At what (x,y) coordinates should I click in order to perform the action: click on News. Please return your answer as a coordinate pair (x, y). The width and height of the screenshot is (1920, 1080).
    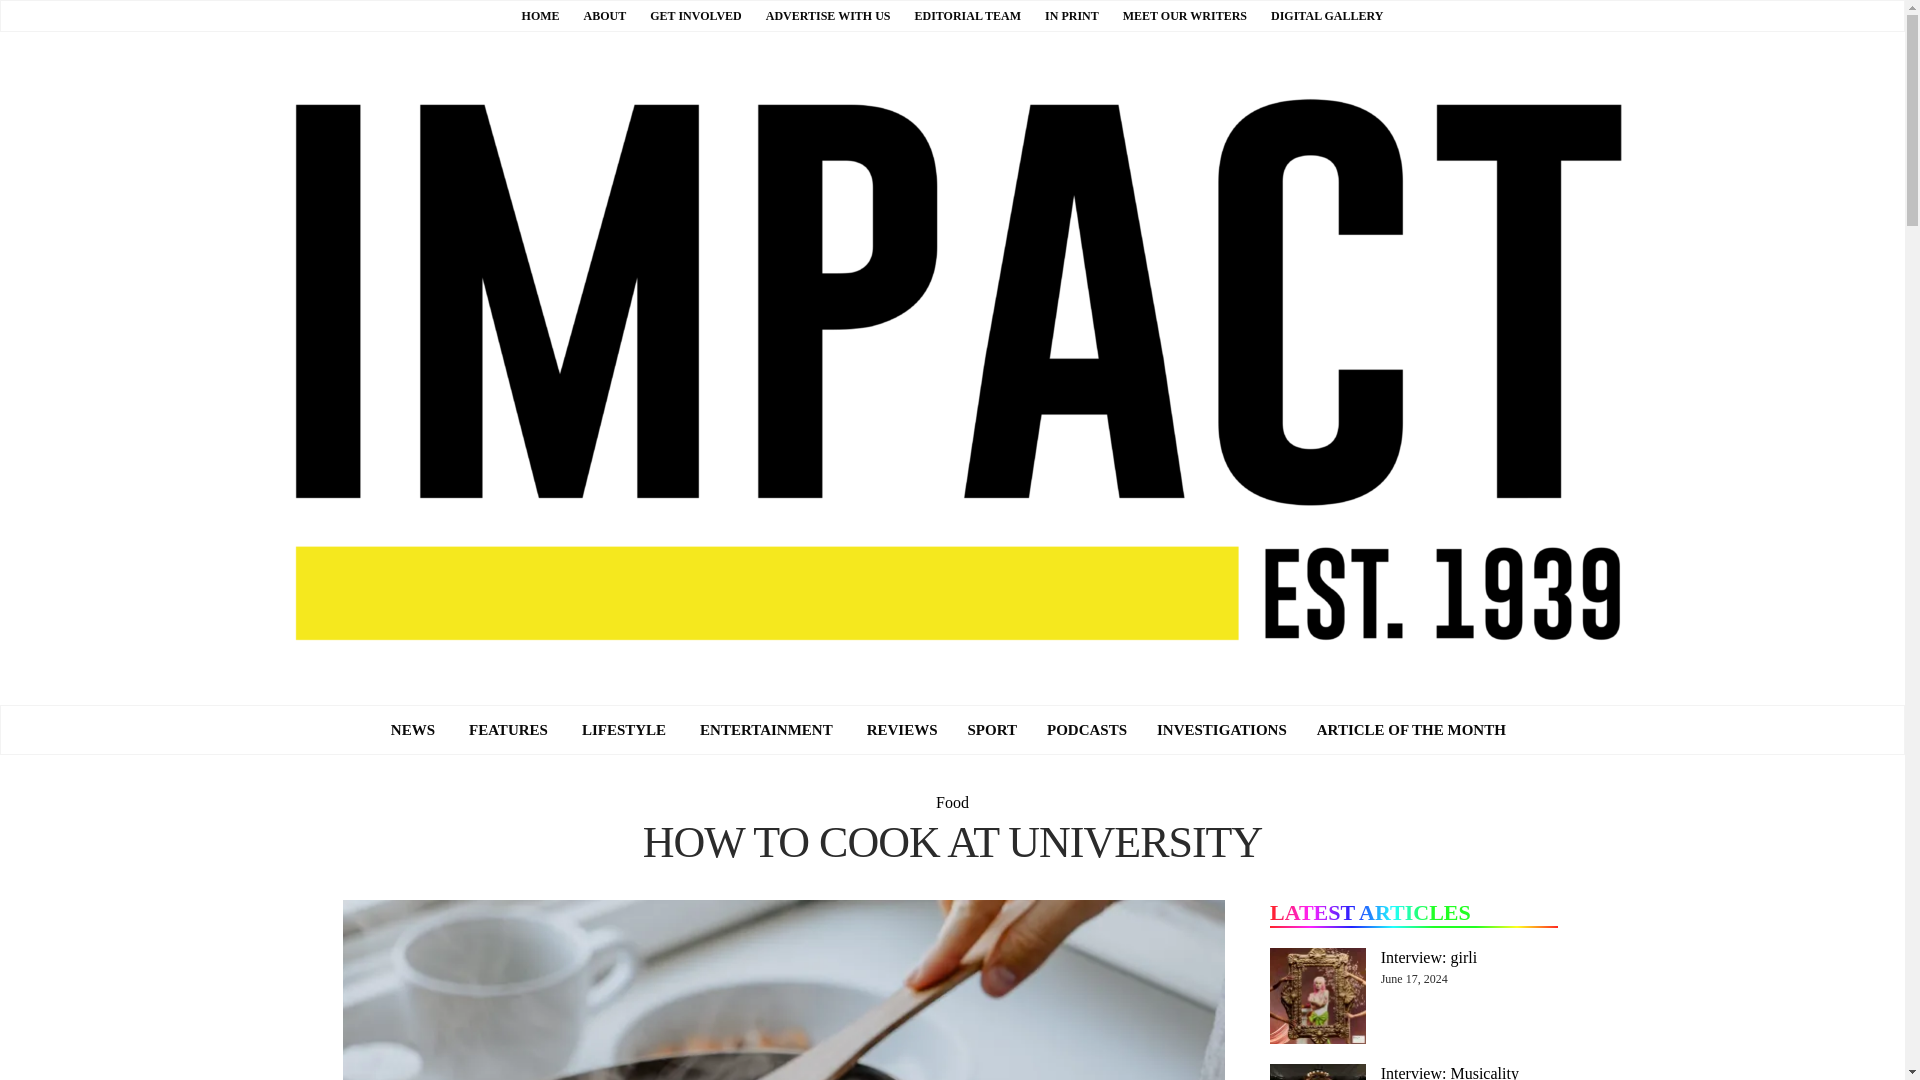
    Looking at the image, I should click on (412, 730).